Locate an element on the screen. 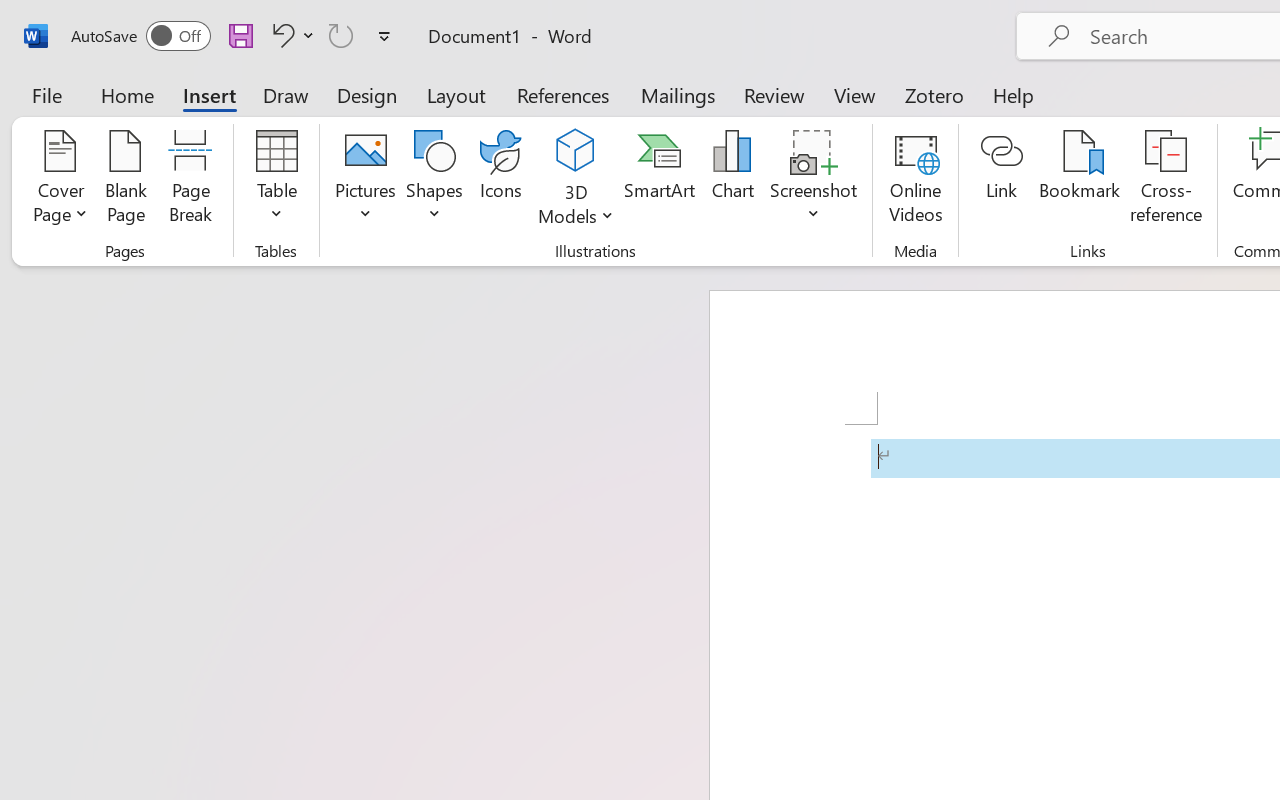 The height and width of the screenshot is (800, 1280). Screenshot is located at coordinates (814, 180).